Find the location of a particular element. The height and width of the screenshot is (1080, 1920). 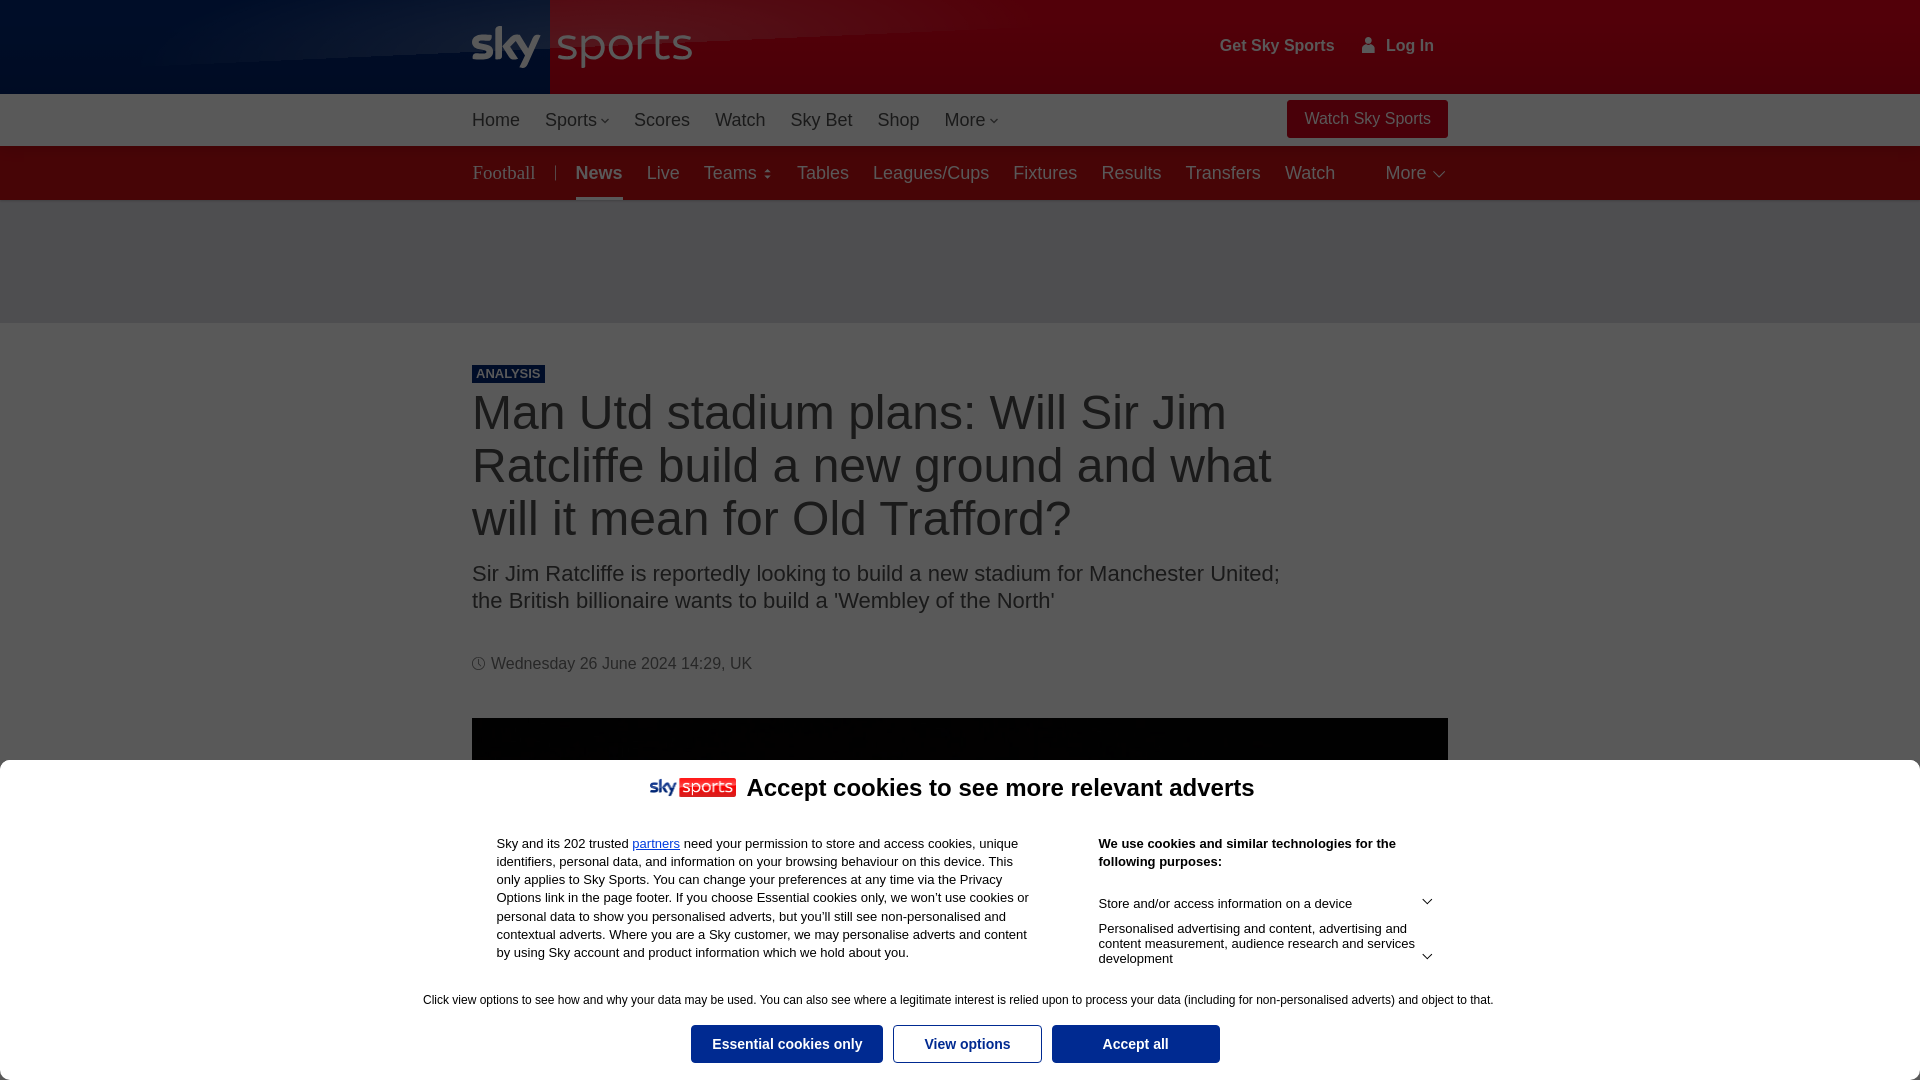

More is located at coordinates (972, 120).